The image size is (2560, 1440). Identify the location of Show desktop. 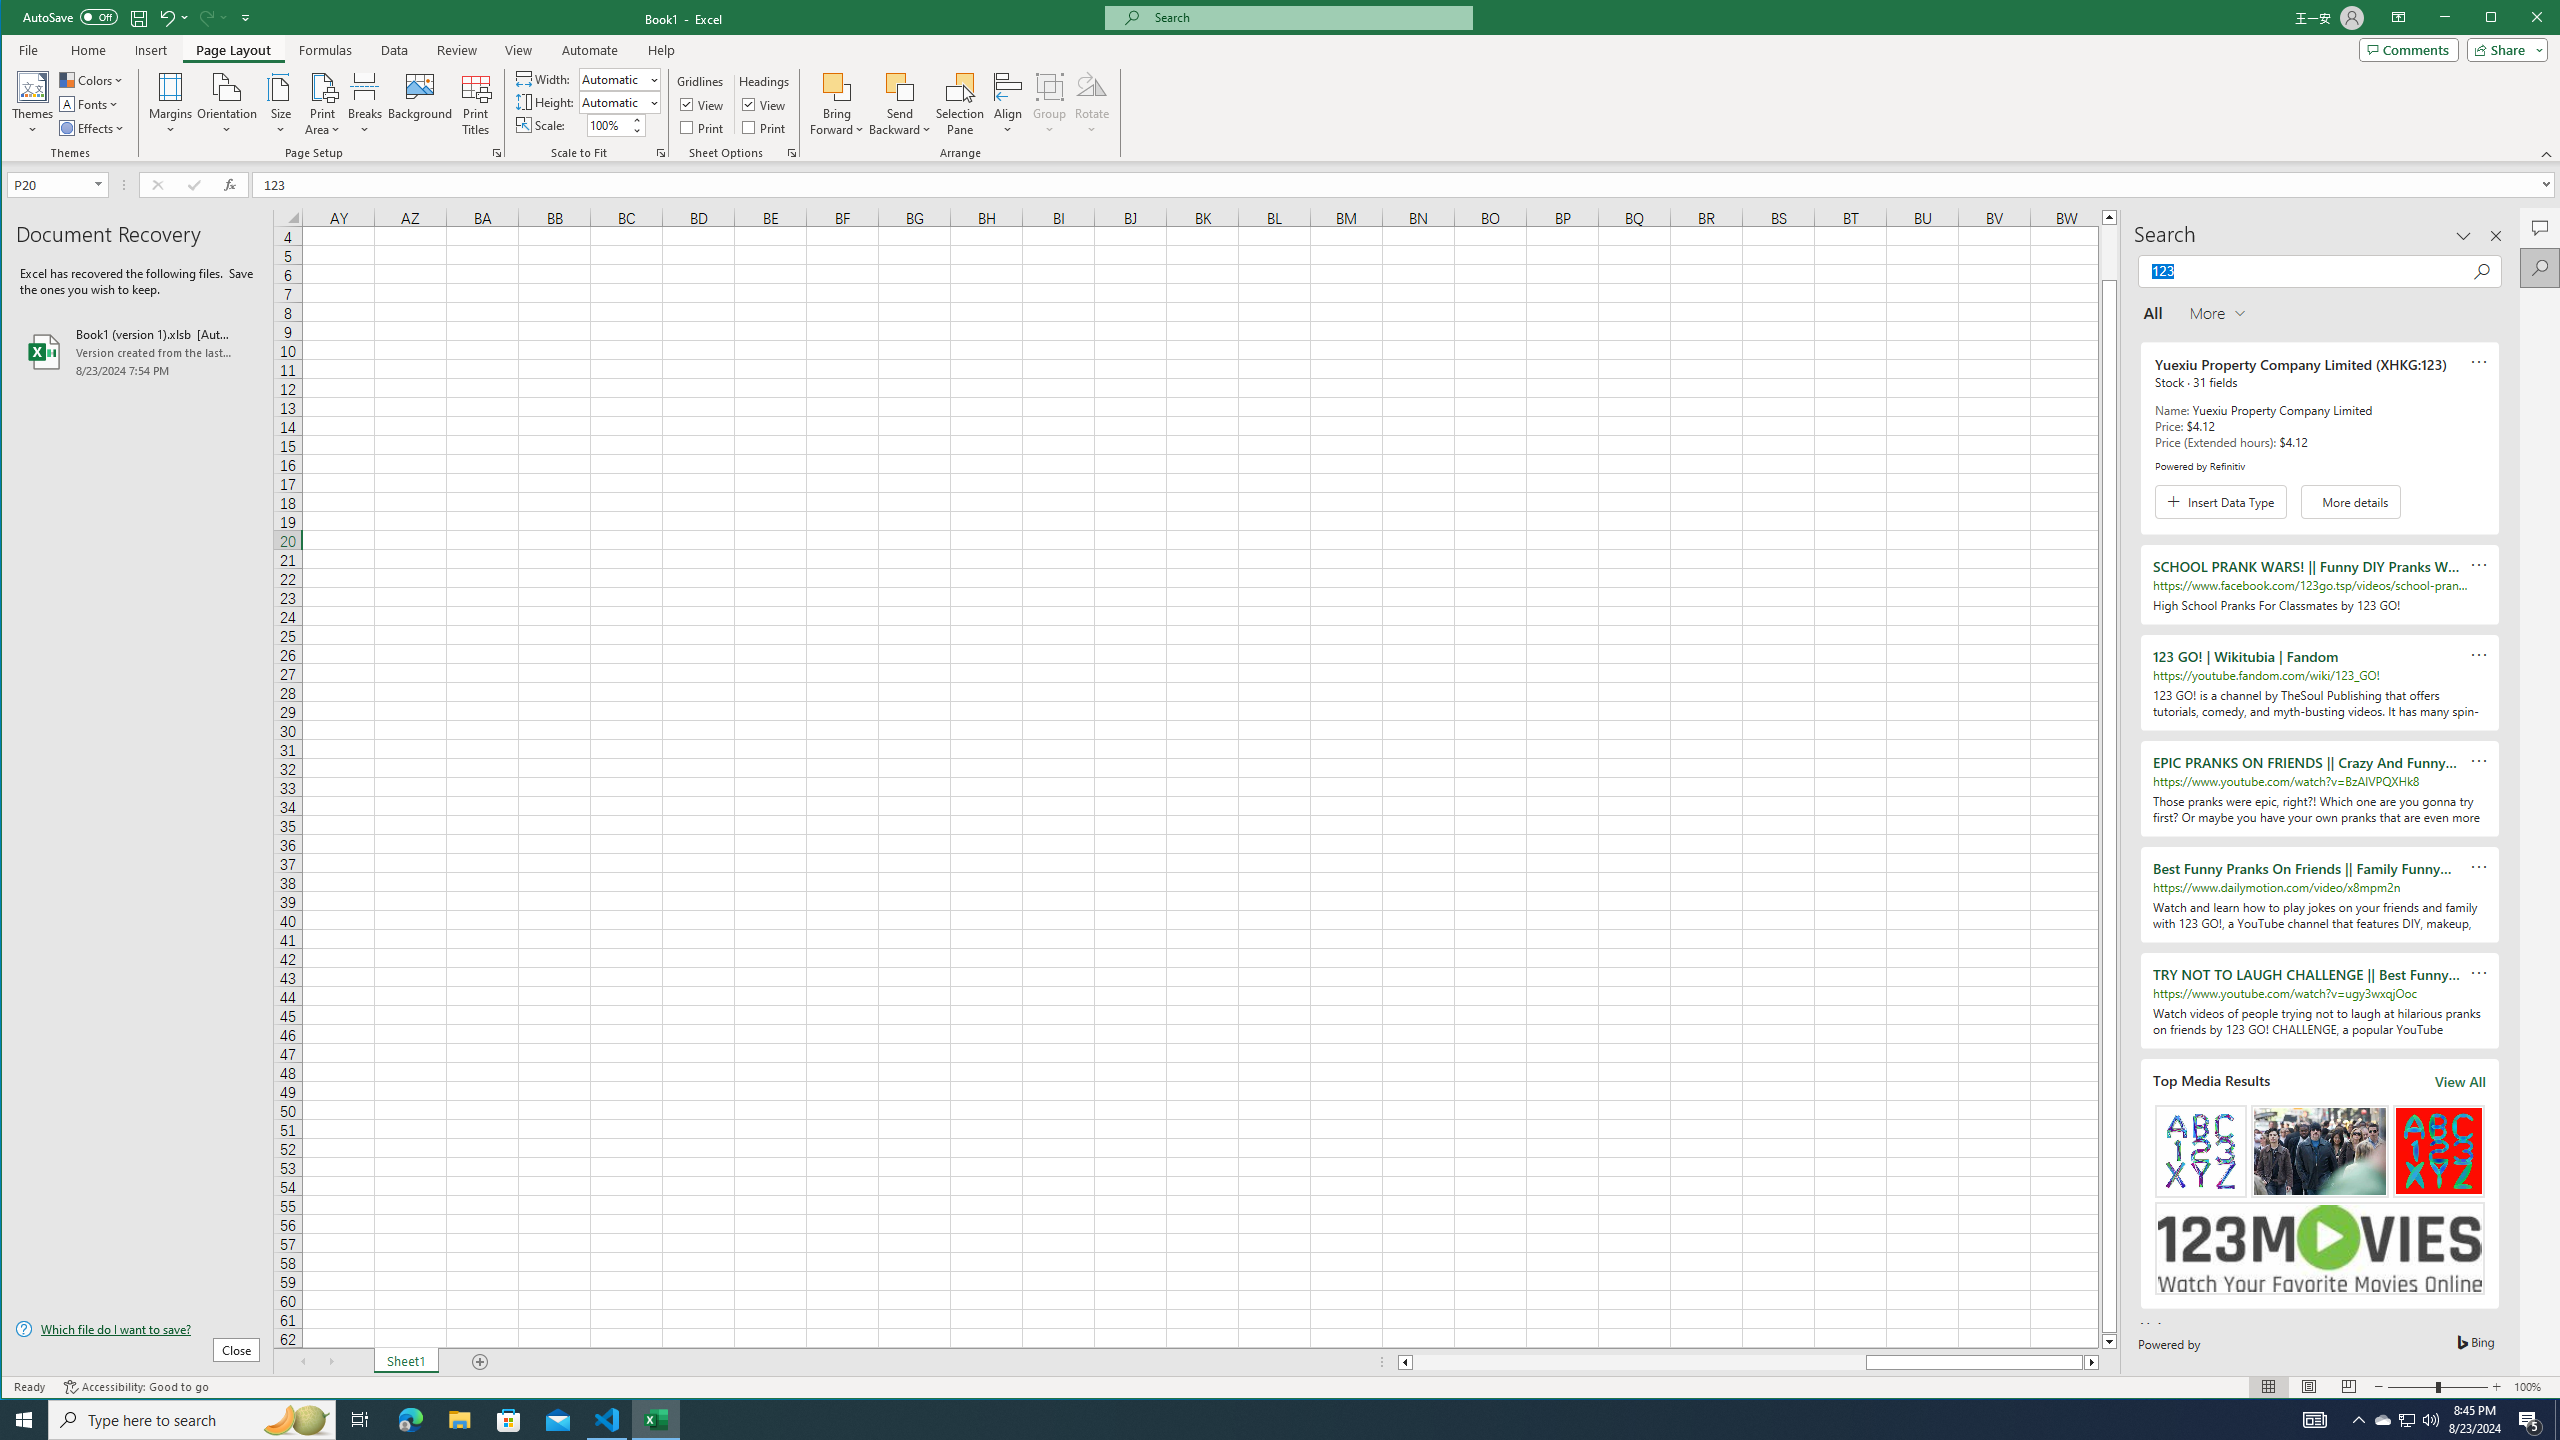
(2557, 1420).